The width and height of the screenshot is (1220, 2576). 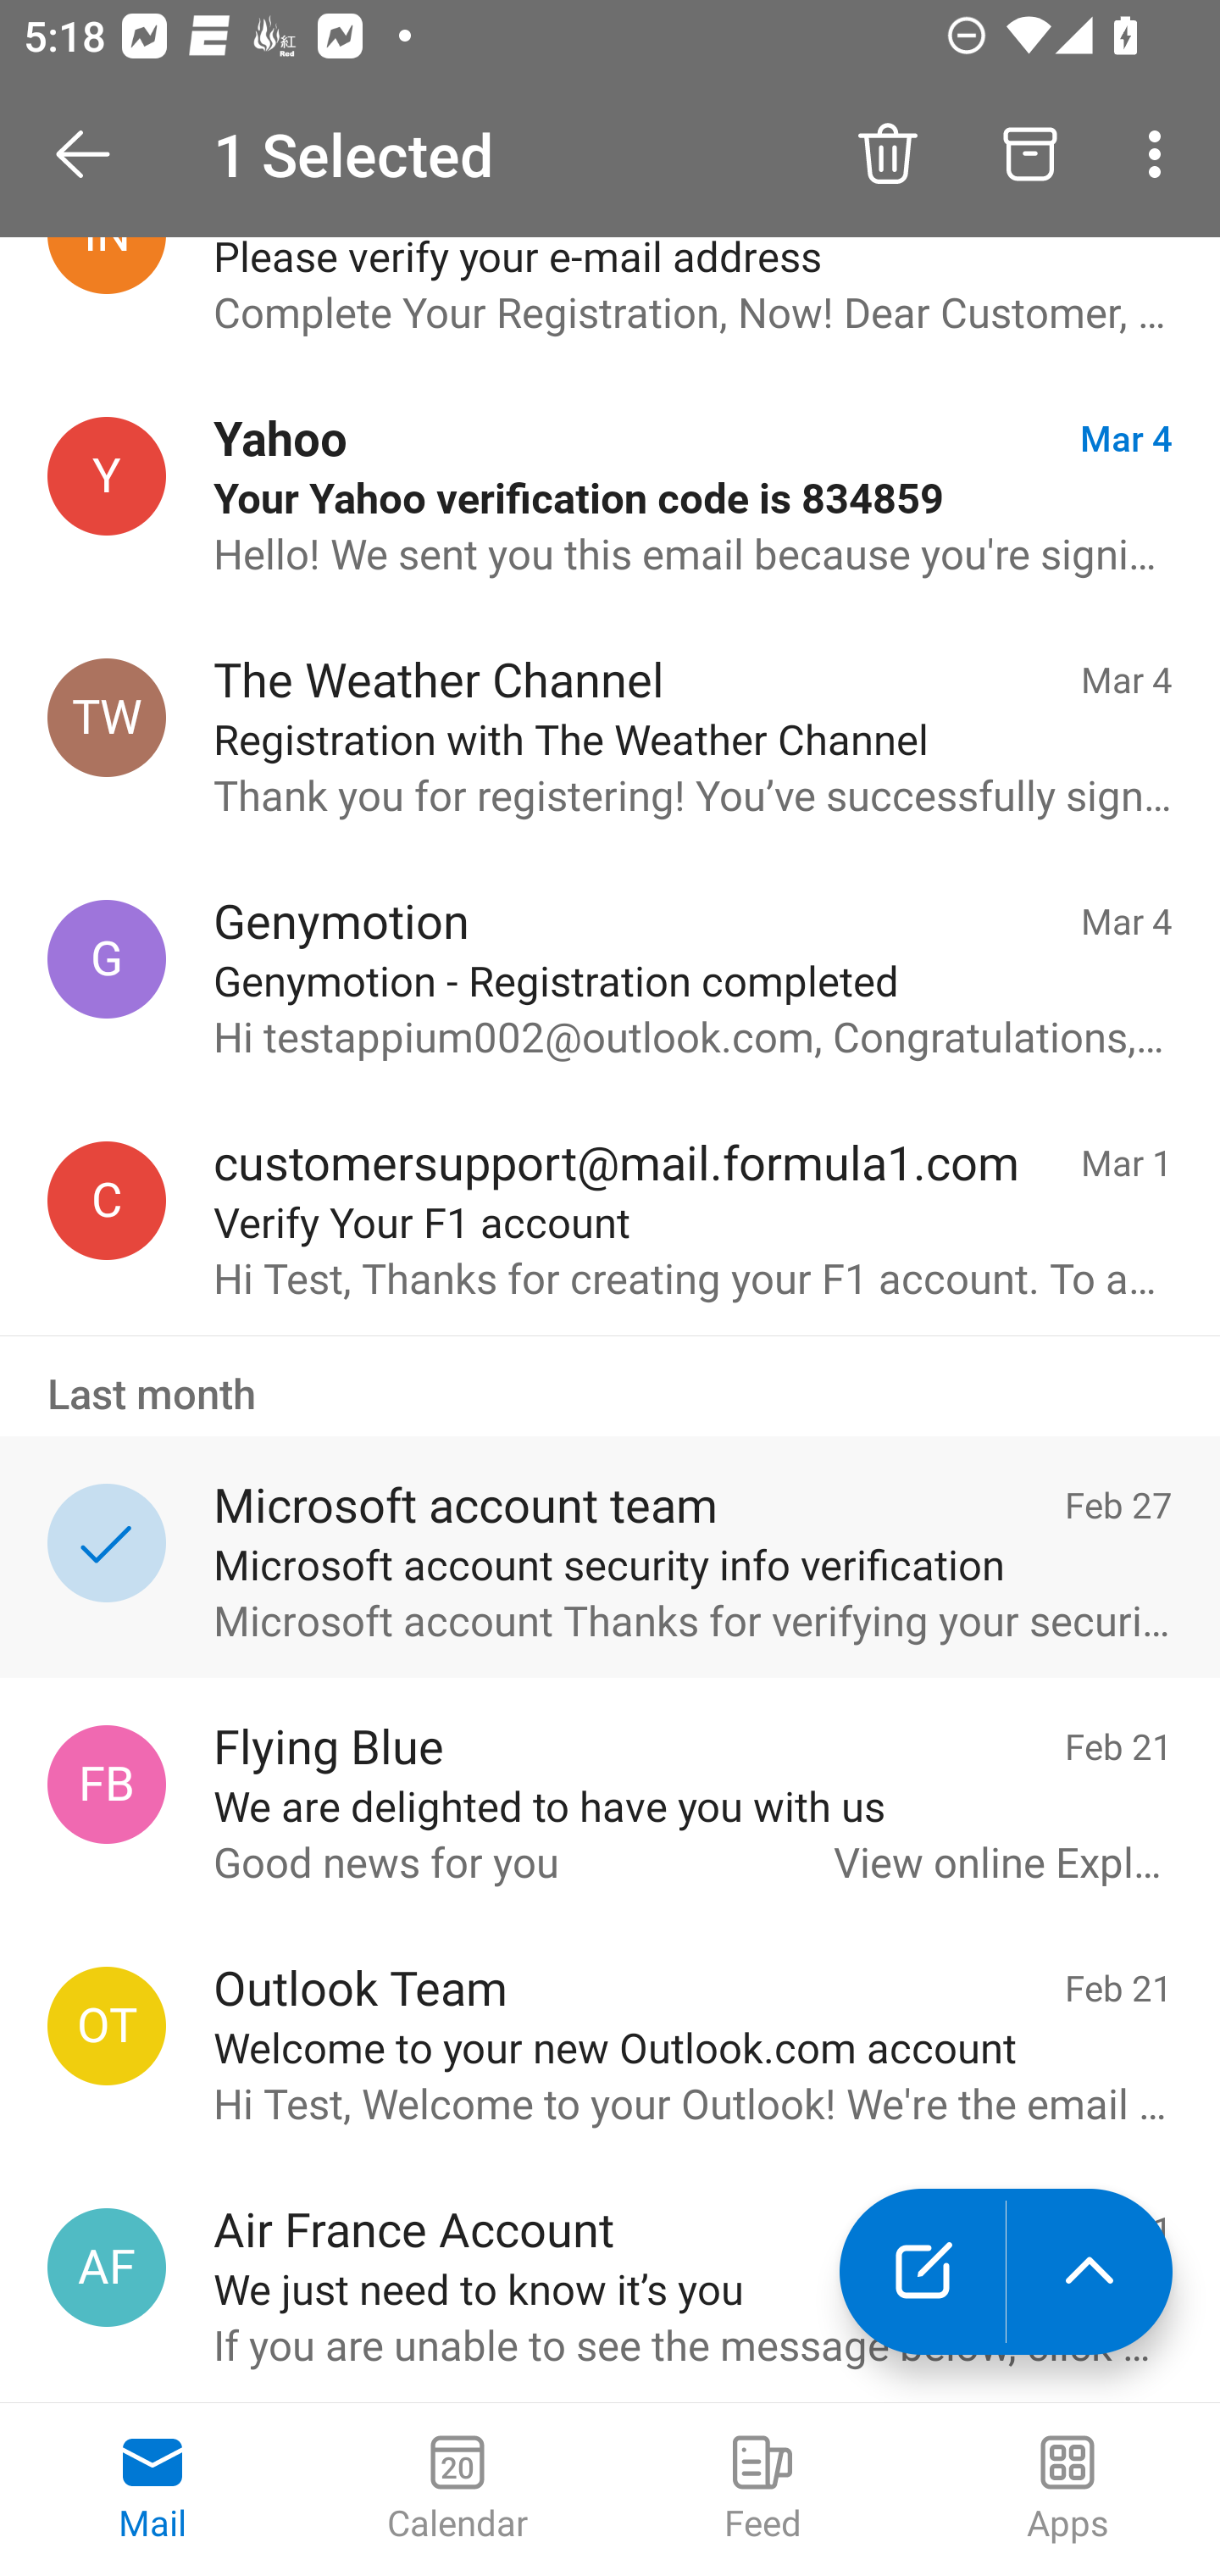 What do you see at coordinates (922, 2272) in the screenshot?
I see `New mail` at bounding box center [922, 2272].